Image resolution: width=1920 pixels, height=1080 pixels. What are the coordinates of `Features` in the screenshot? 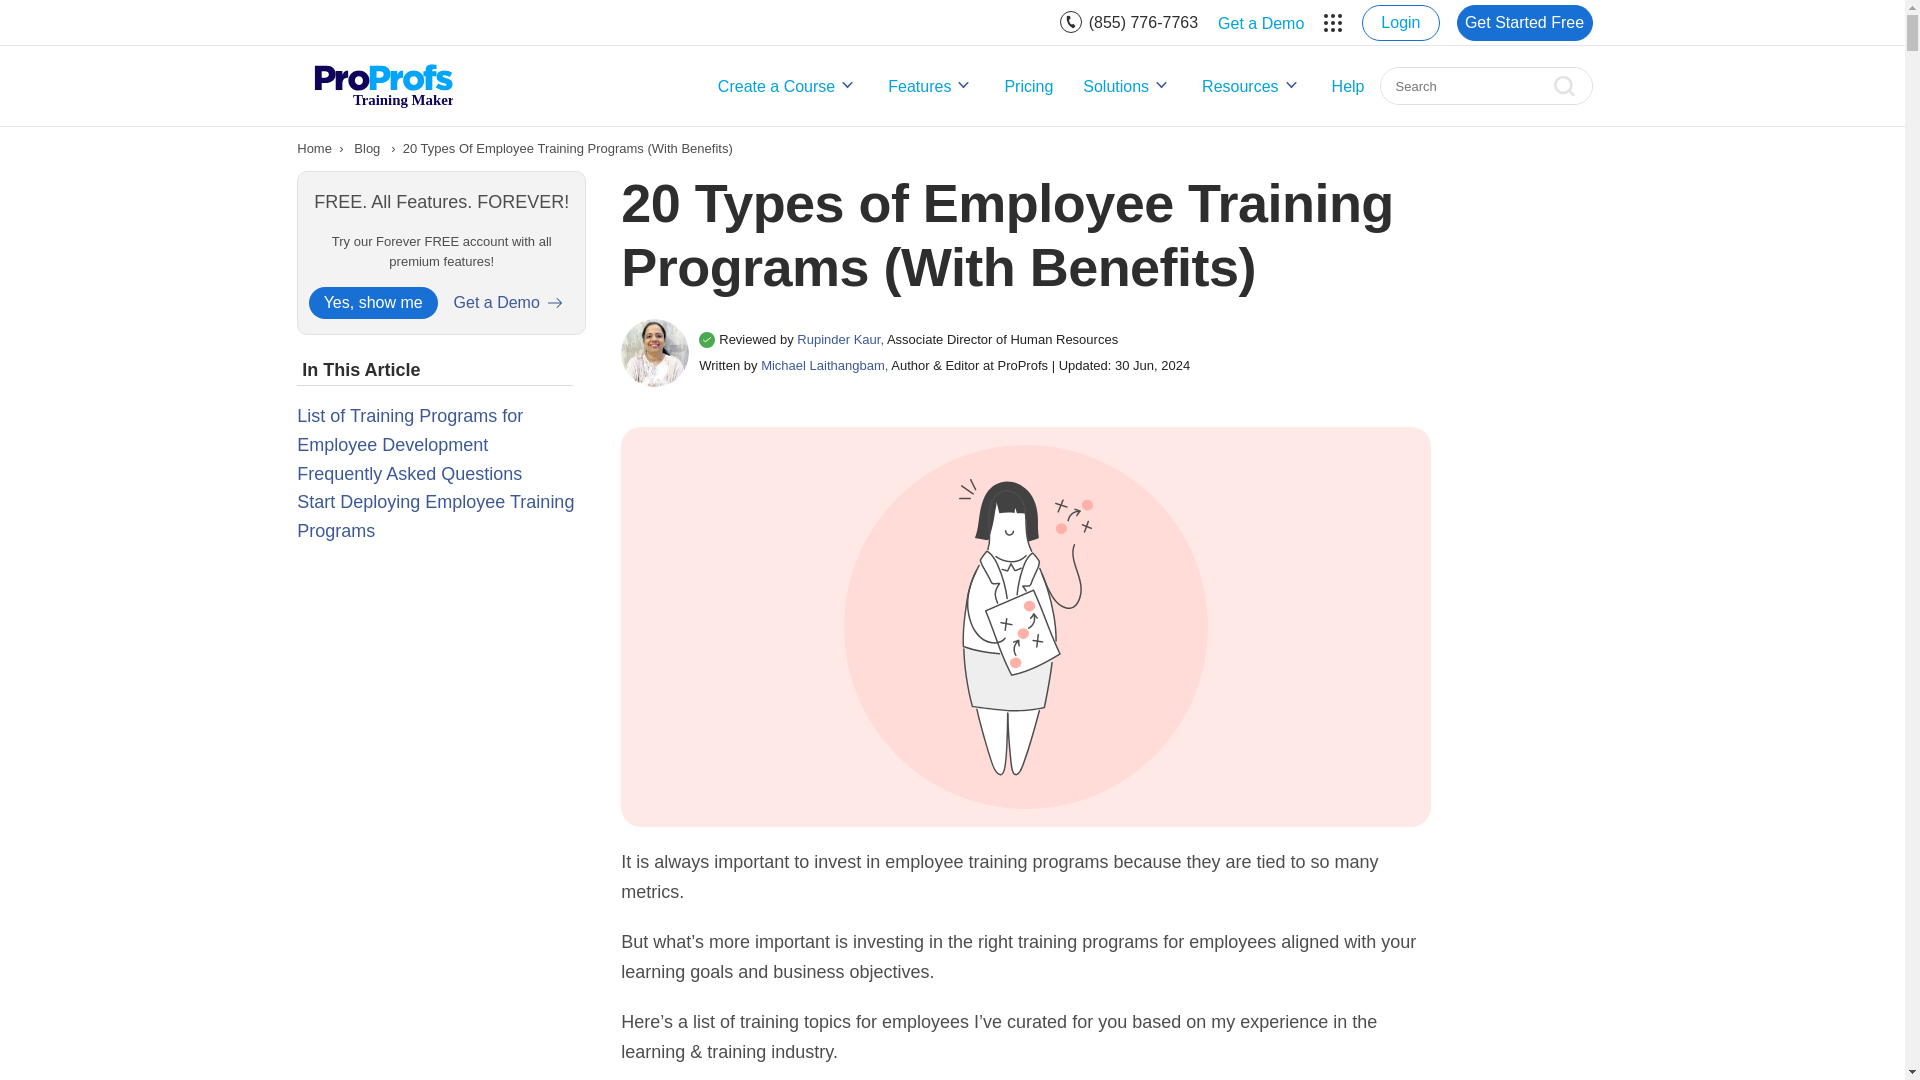 It's located at (930, 86).